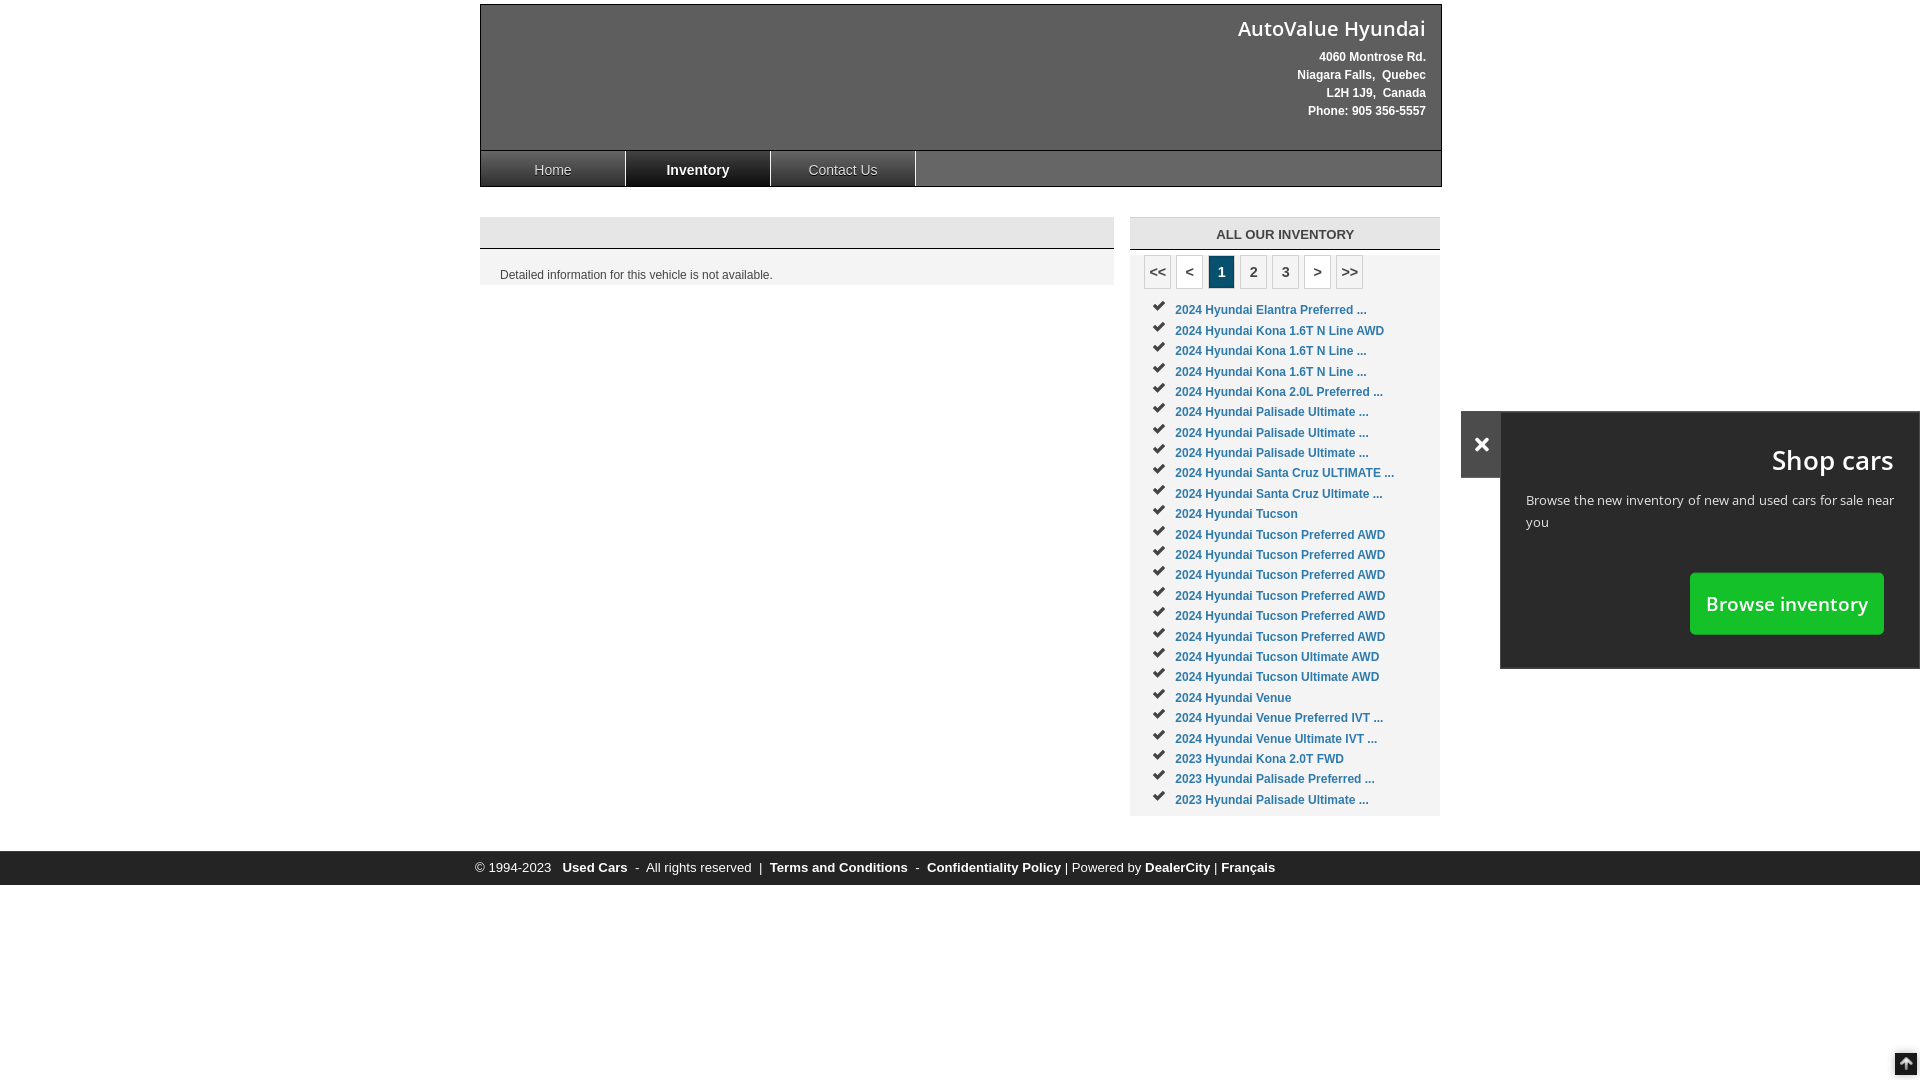 The image size is (1920, 1080). I want to click on >>, so click(1350, 272).